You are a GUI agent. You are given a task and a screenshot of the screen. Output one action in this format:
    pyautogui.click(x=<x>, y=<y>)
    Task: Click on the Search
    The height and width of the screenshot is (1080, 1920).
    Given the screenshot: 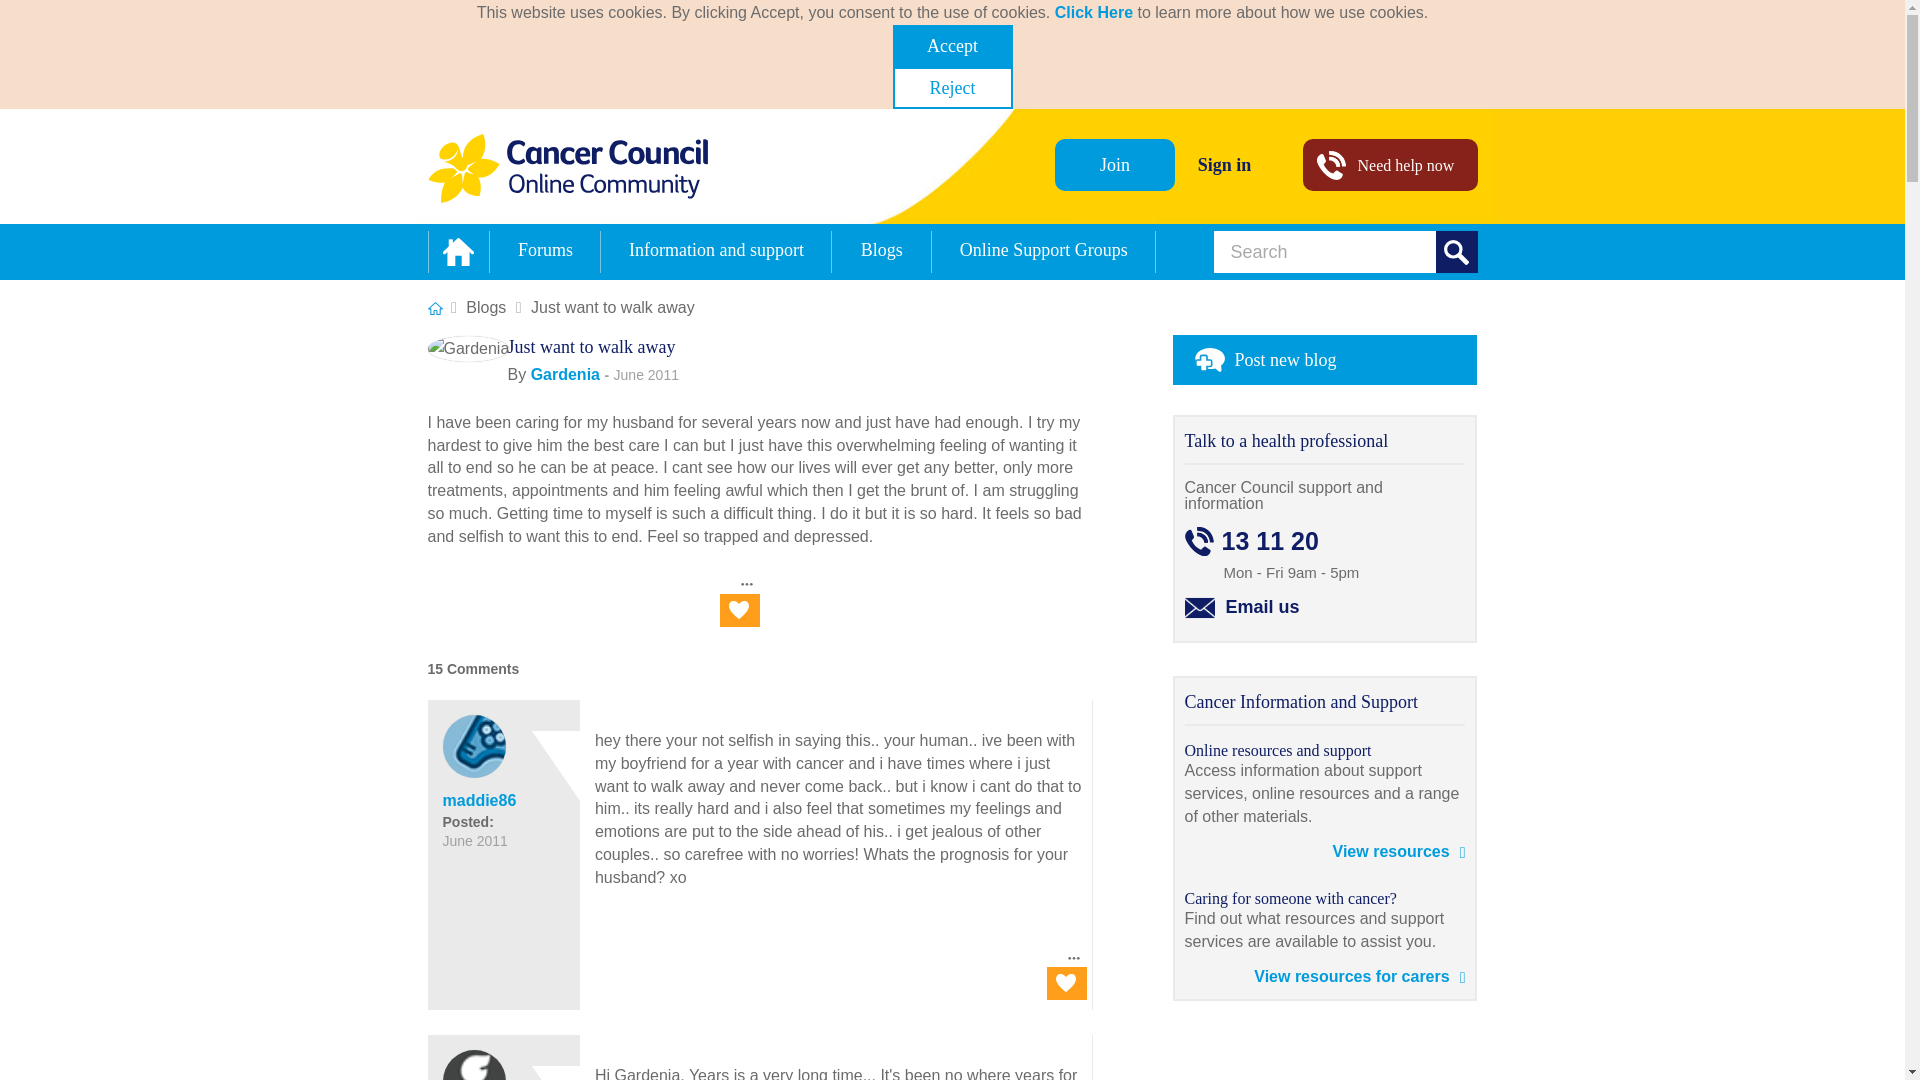 What is the action you would take?
    pyautogui.click(x=1457, y=252)
    